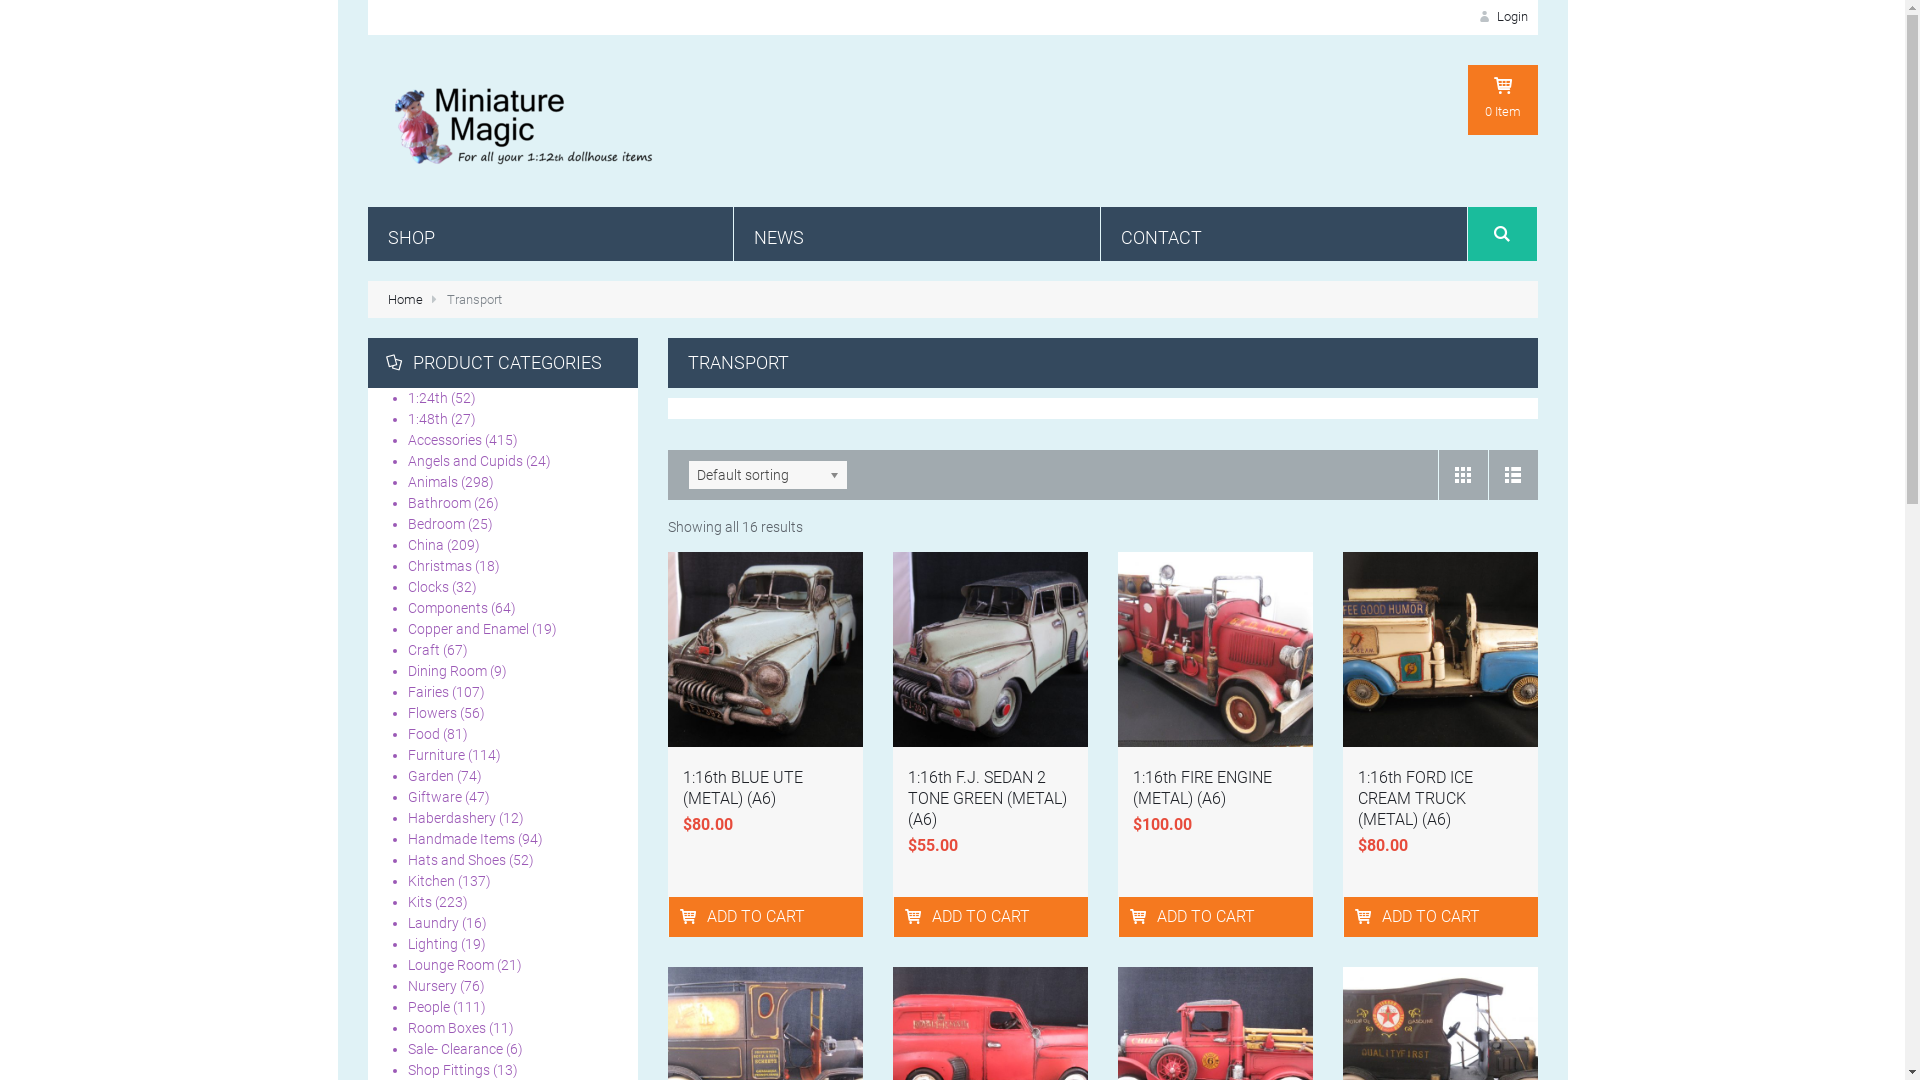 Image resolution: width=1920 pixels, height=1080 pixels. Describe the element at coordinates (428, 587) in the screenshot. I see `Clocks` at that location.